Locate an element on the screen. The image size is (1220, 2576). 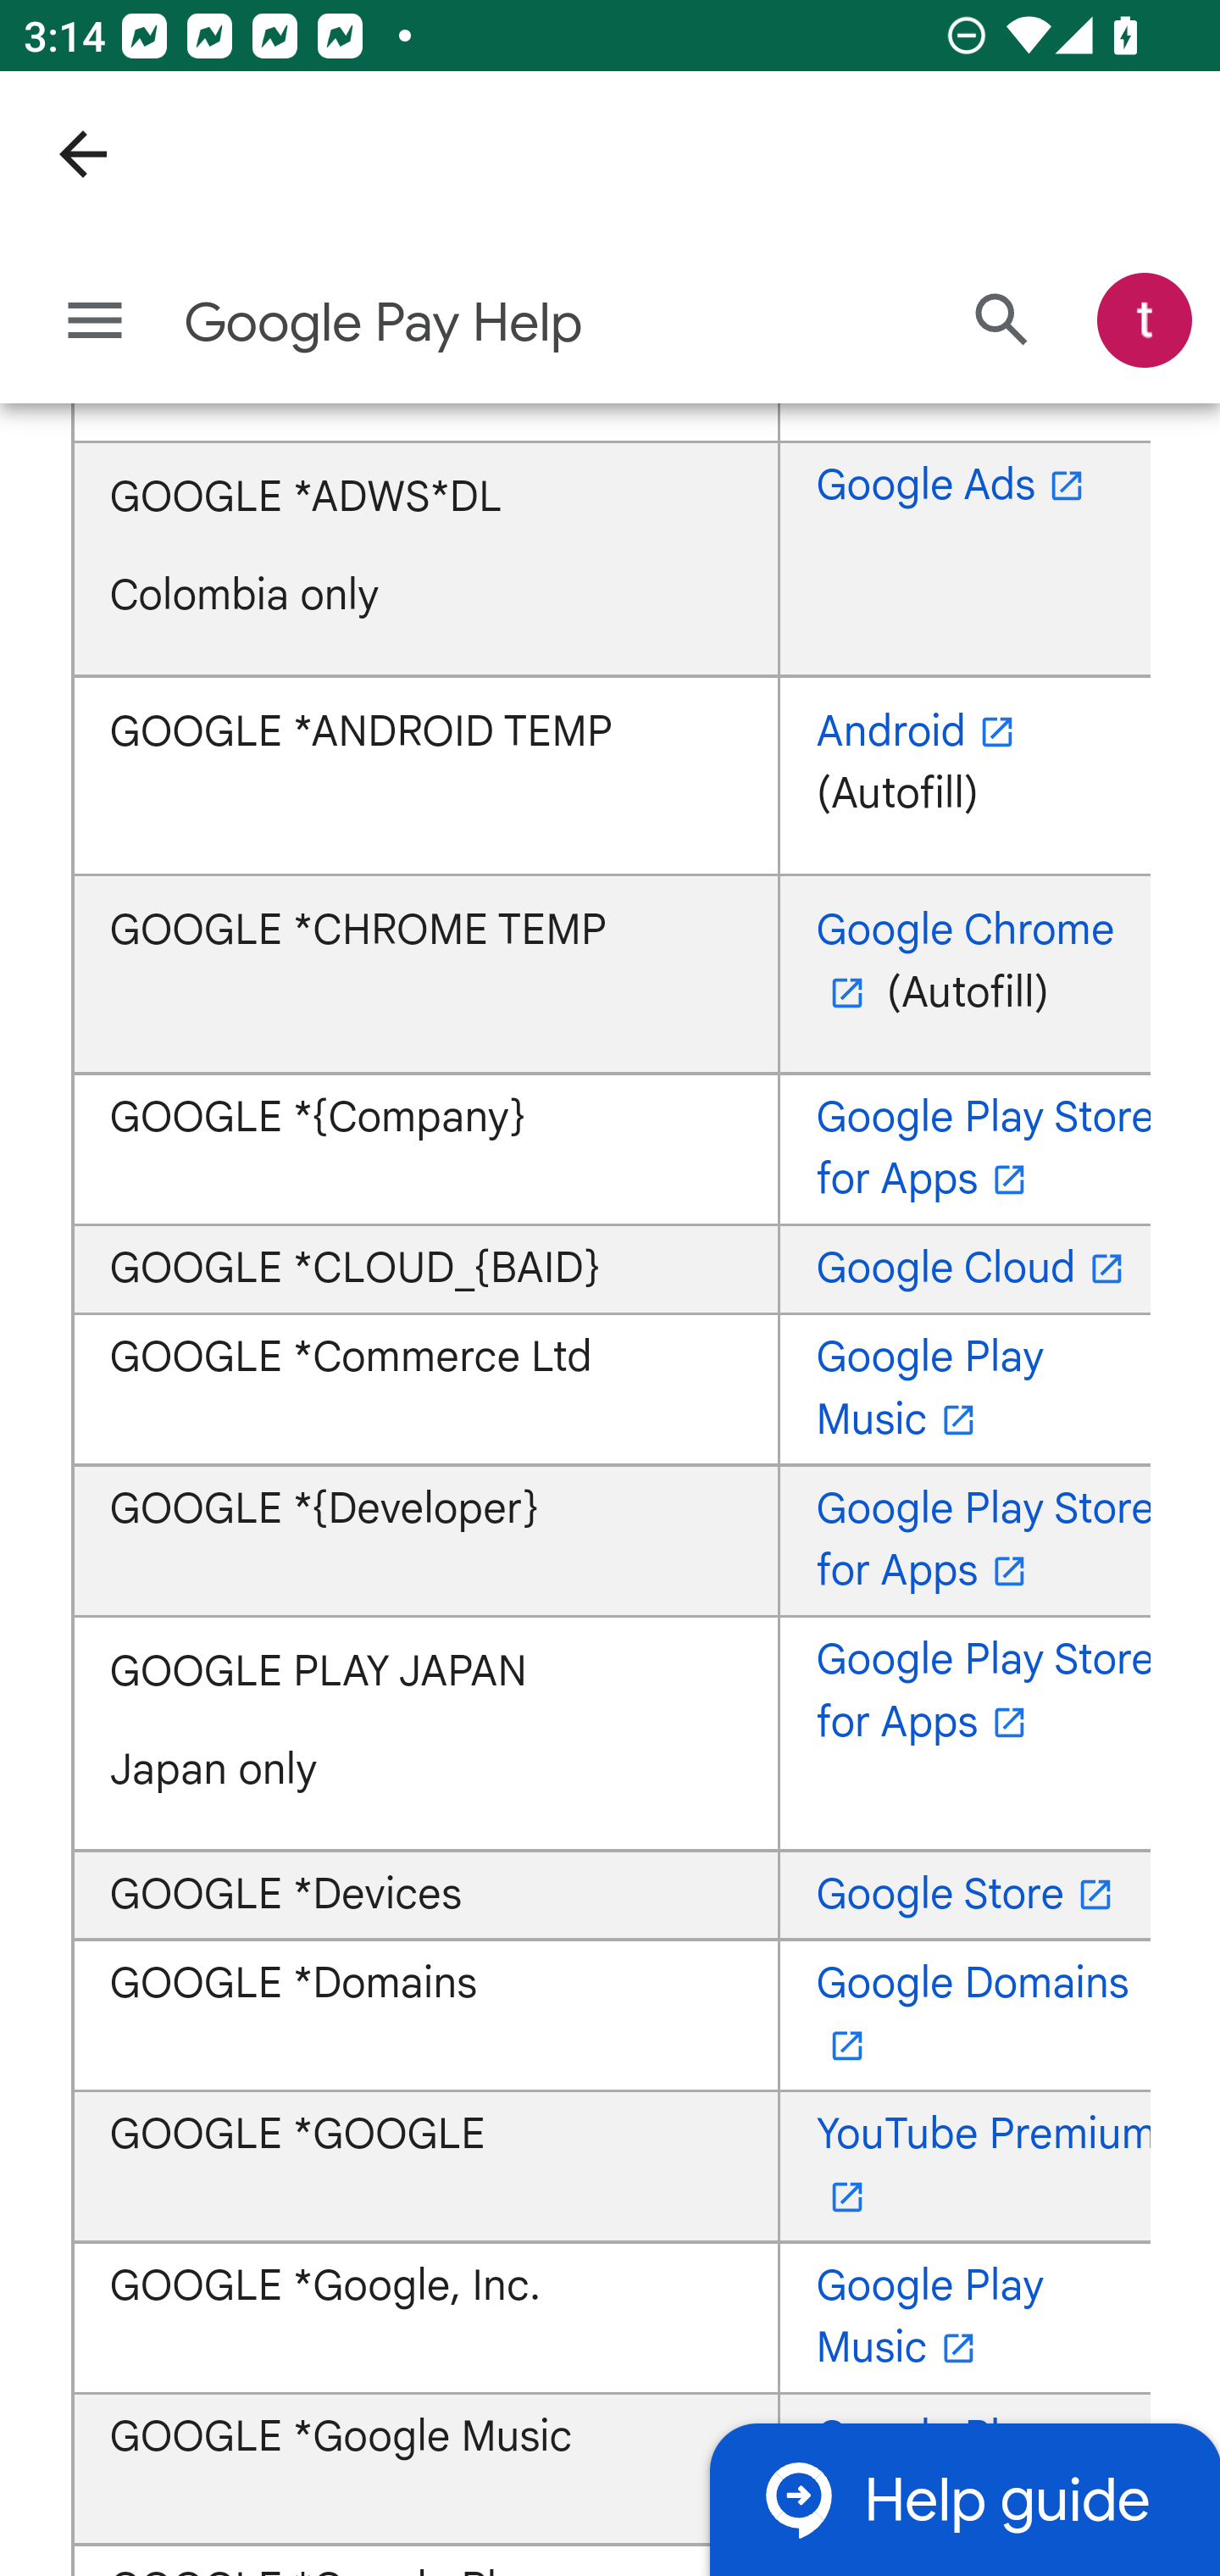
Google Play Store for Apps is located at coordinates (983, 1692).